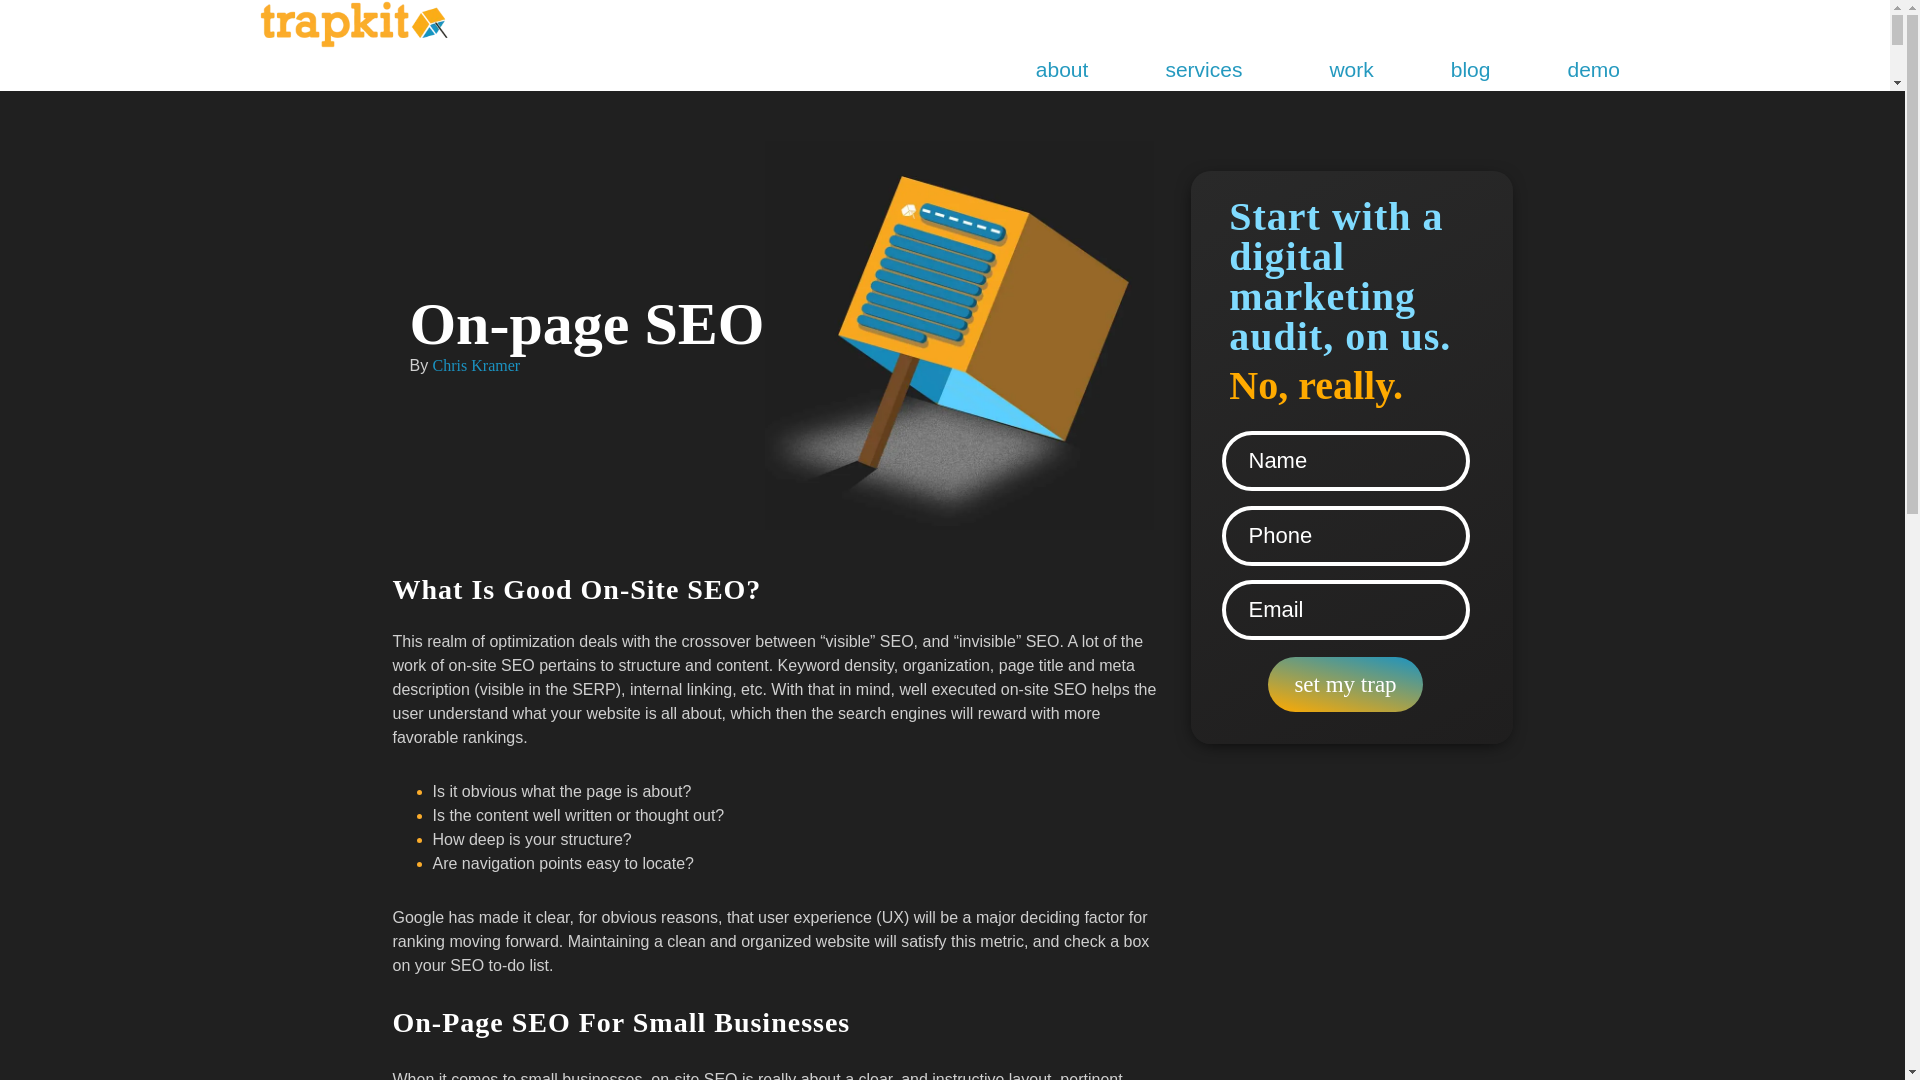 The image size is (1920, 1080). What do you see at coordinates (1470, 70) in the screenshot?
I see `blog` at bounding box center [1470, 70].